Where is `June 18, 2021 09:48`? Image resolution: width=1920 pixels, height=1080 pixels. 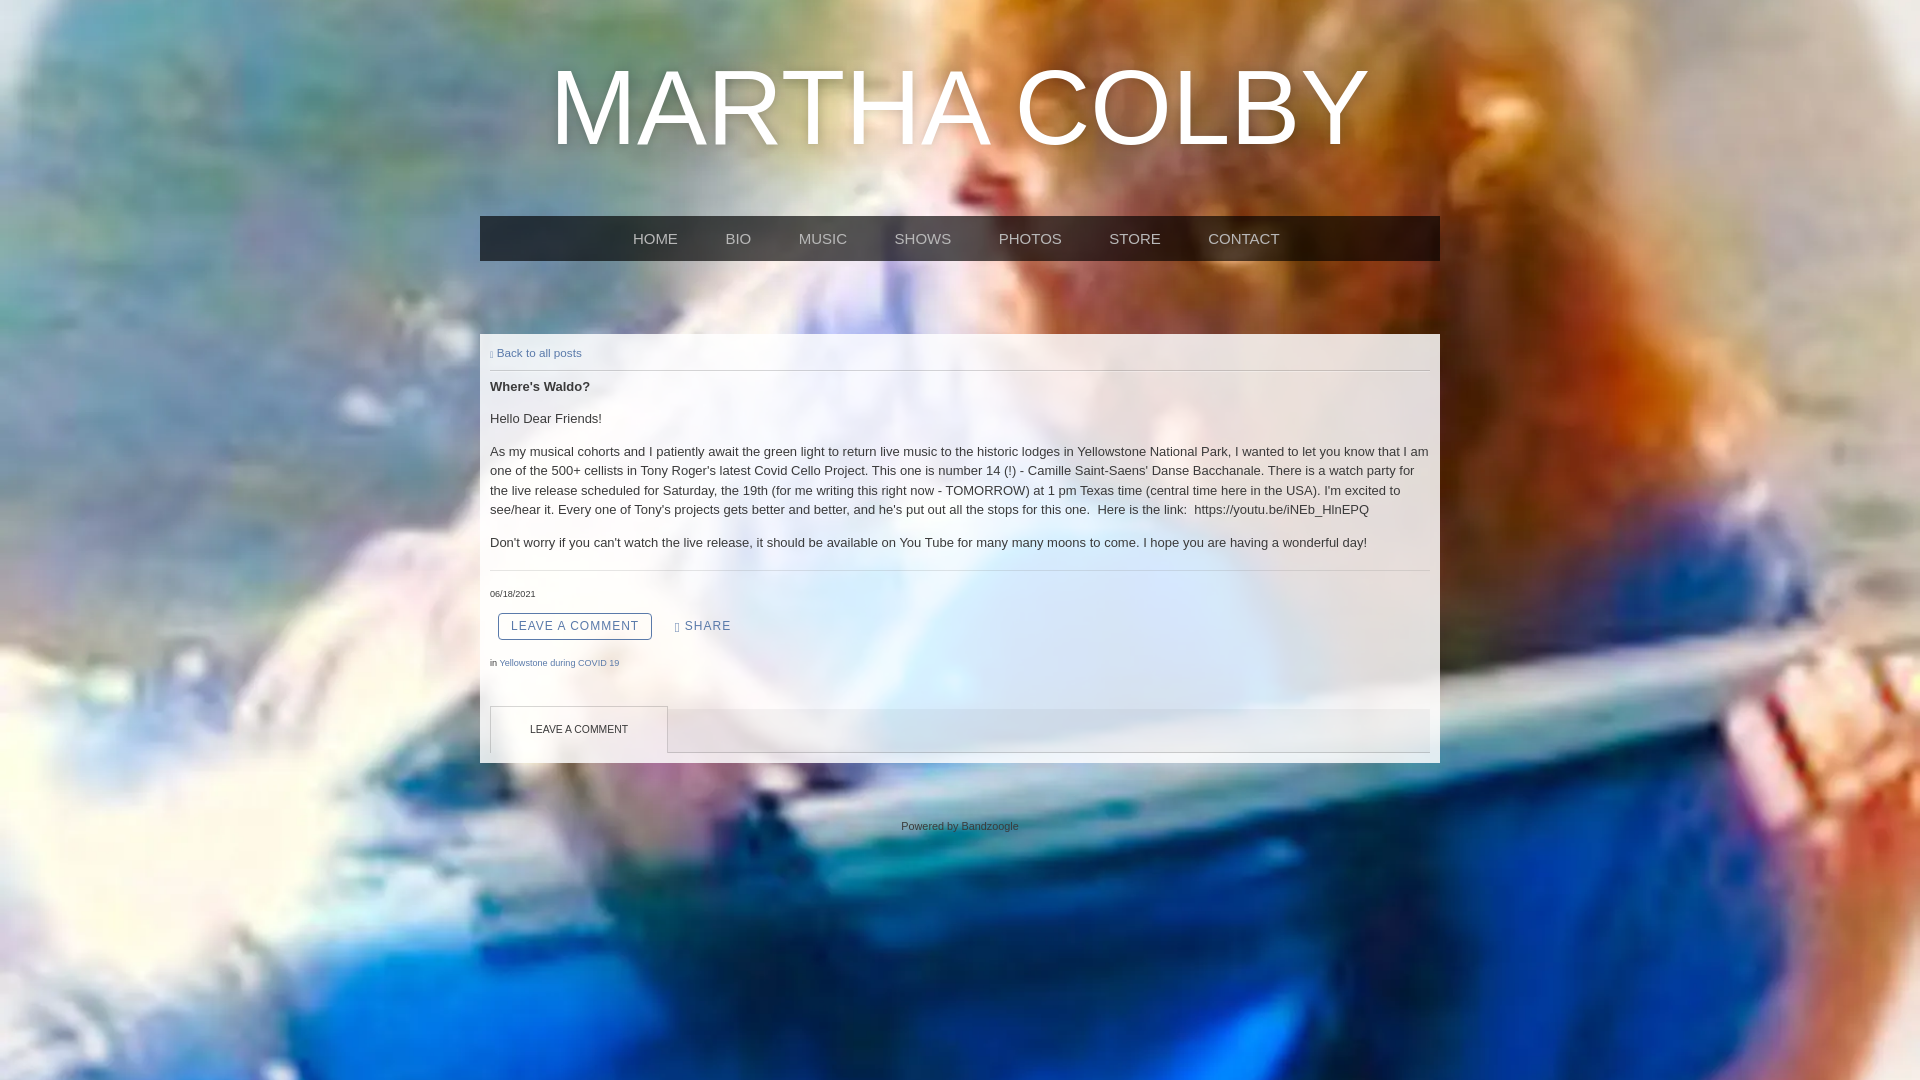 June 18, 2021 09:48 is located at coordinates (512, 594).